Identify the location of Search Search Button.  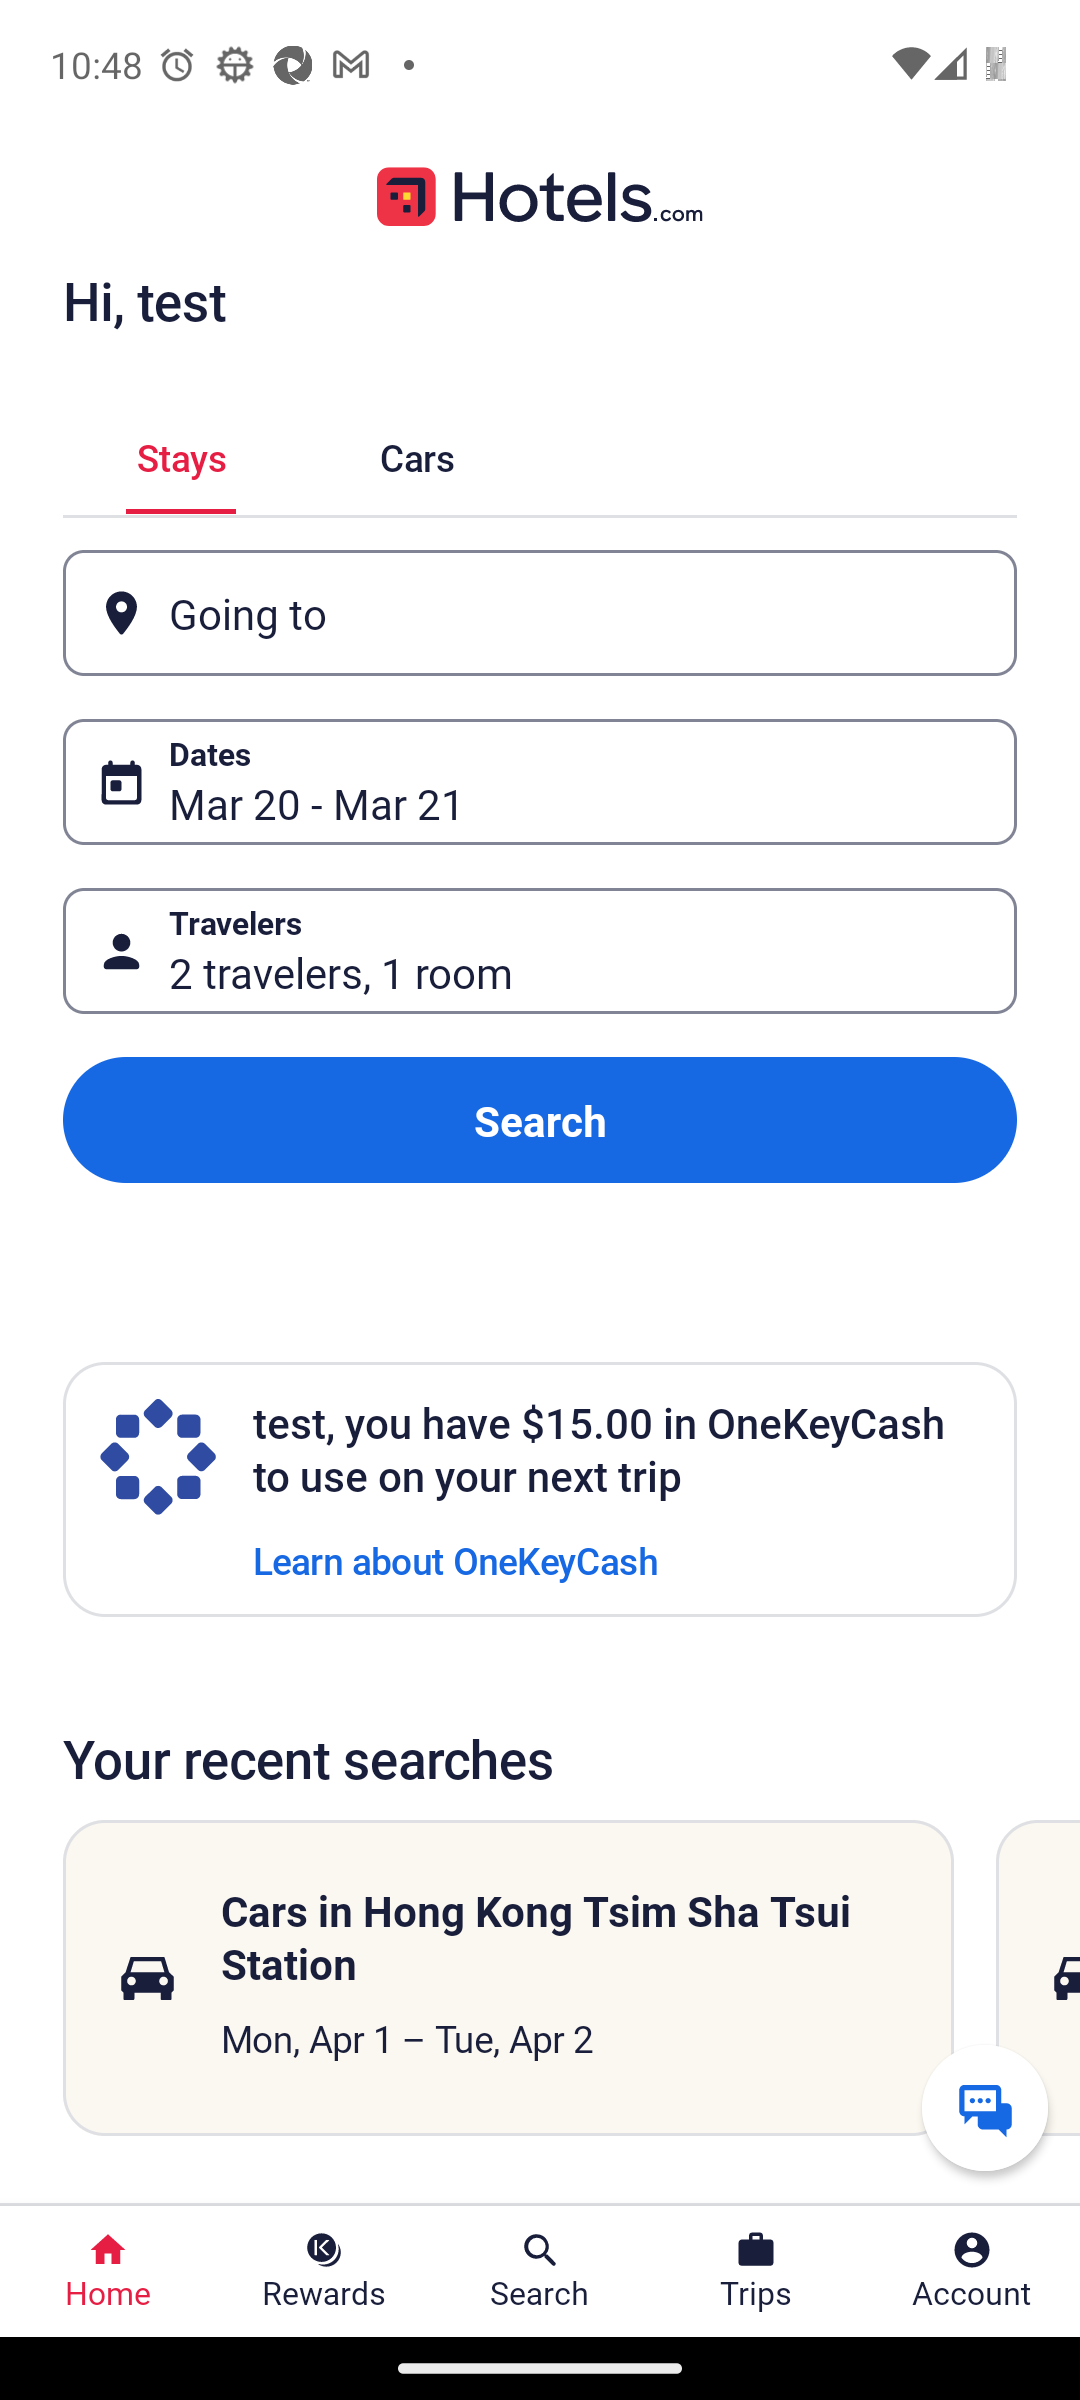
(540, 2271).